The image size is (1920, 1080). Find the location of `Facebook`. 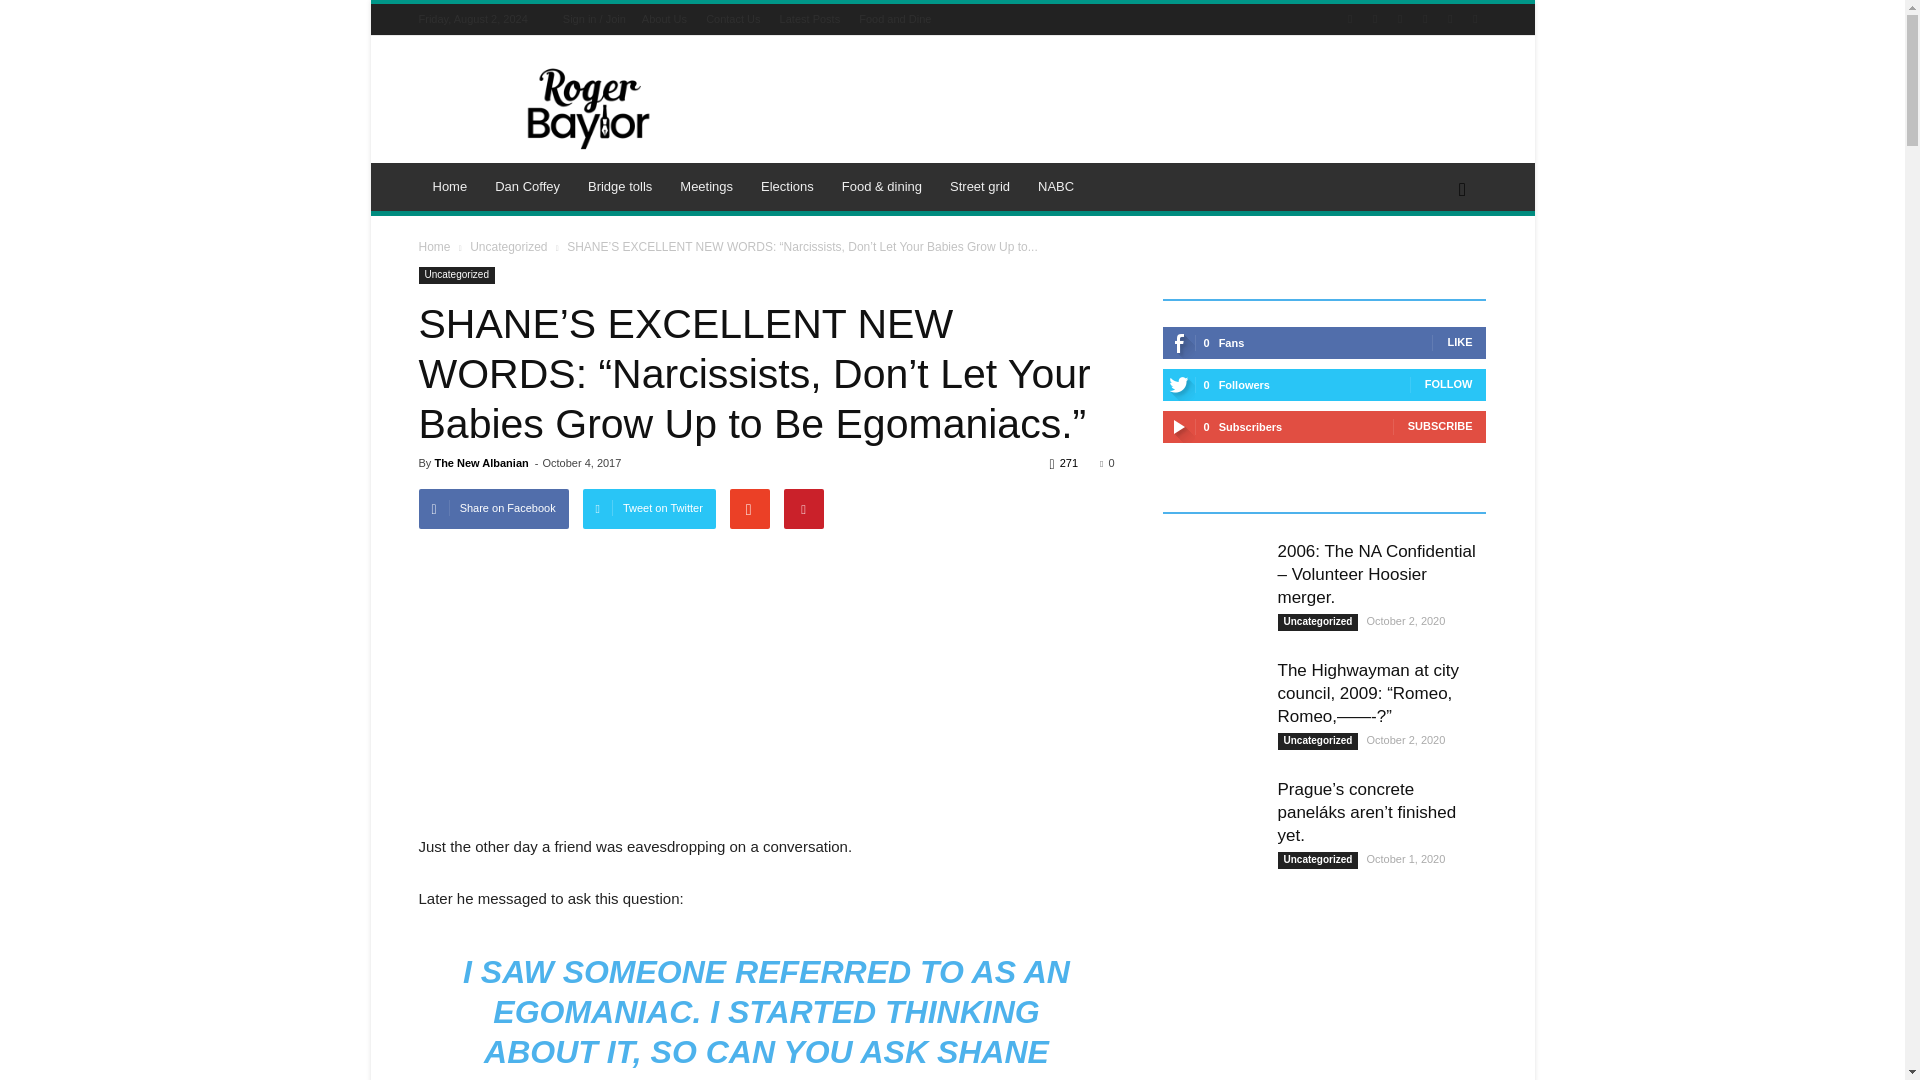

Facebook is located at coordinates (1374, 18).